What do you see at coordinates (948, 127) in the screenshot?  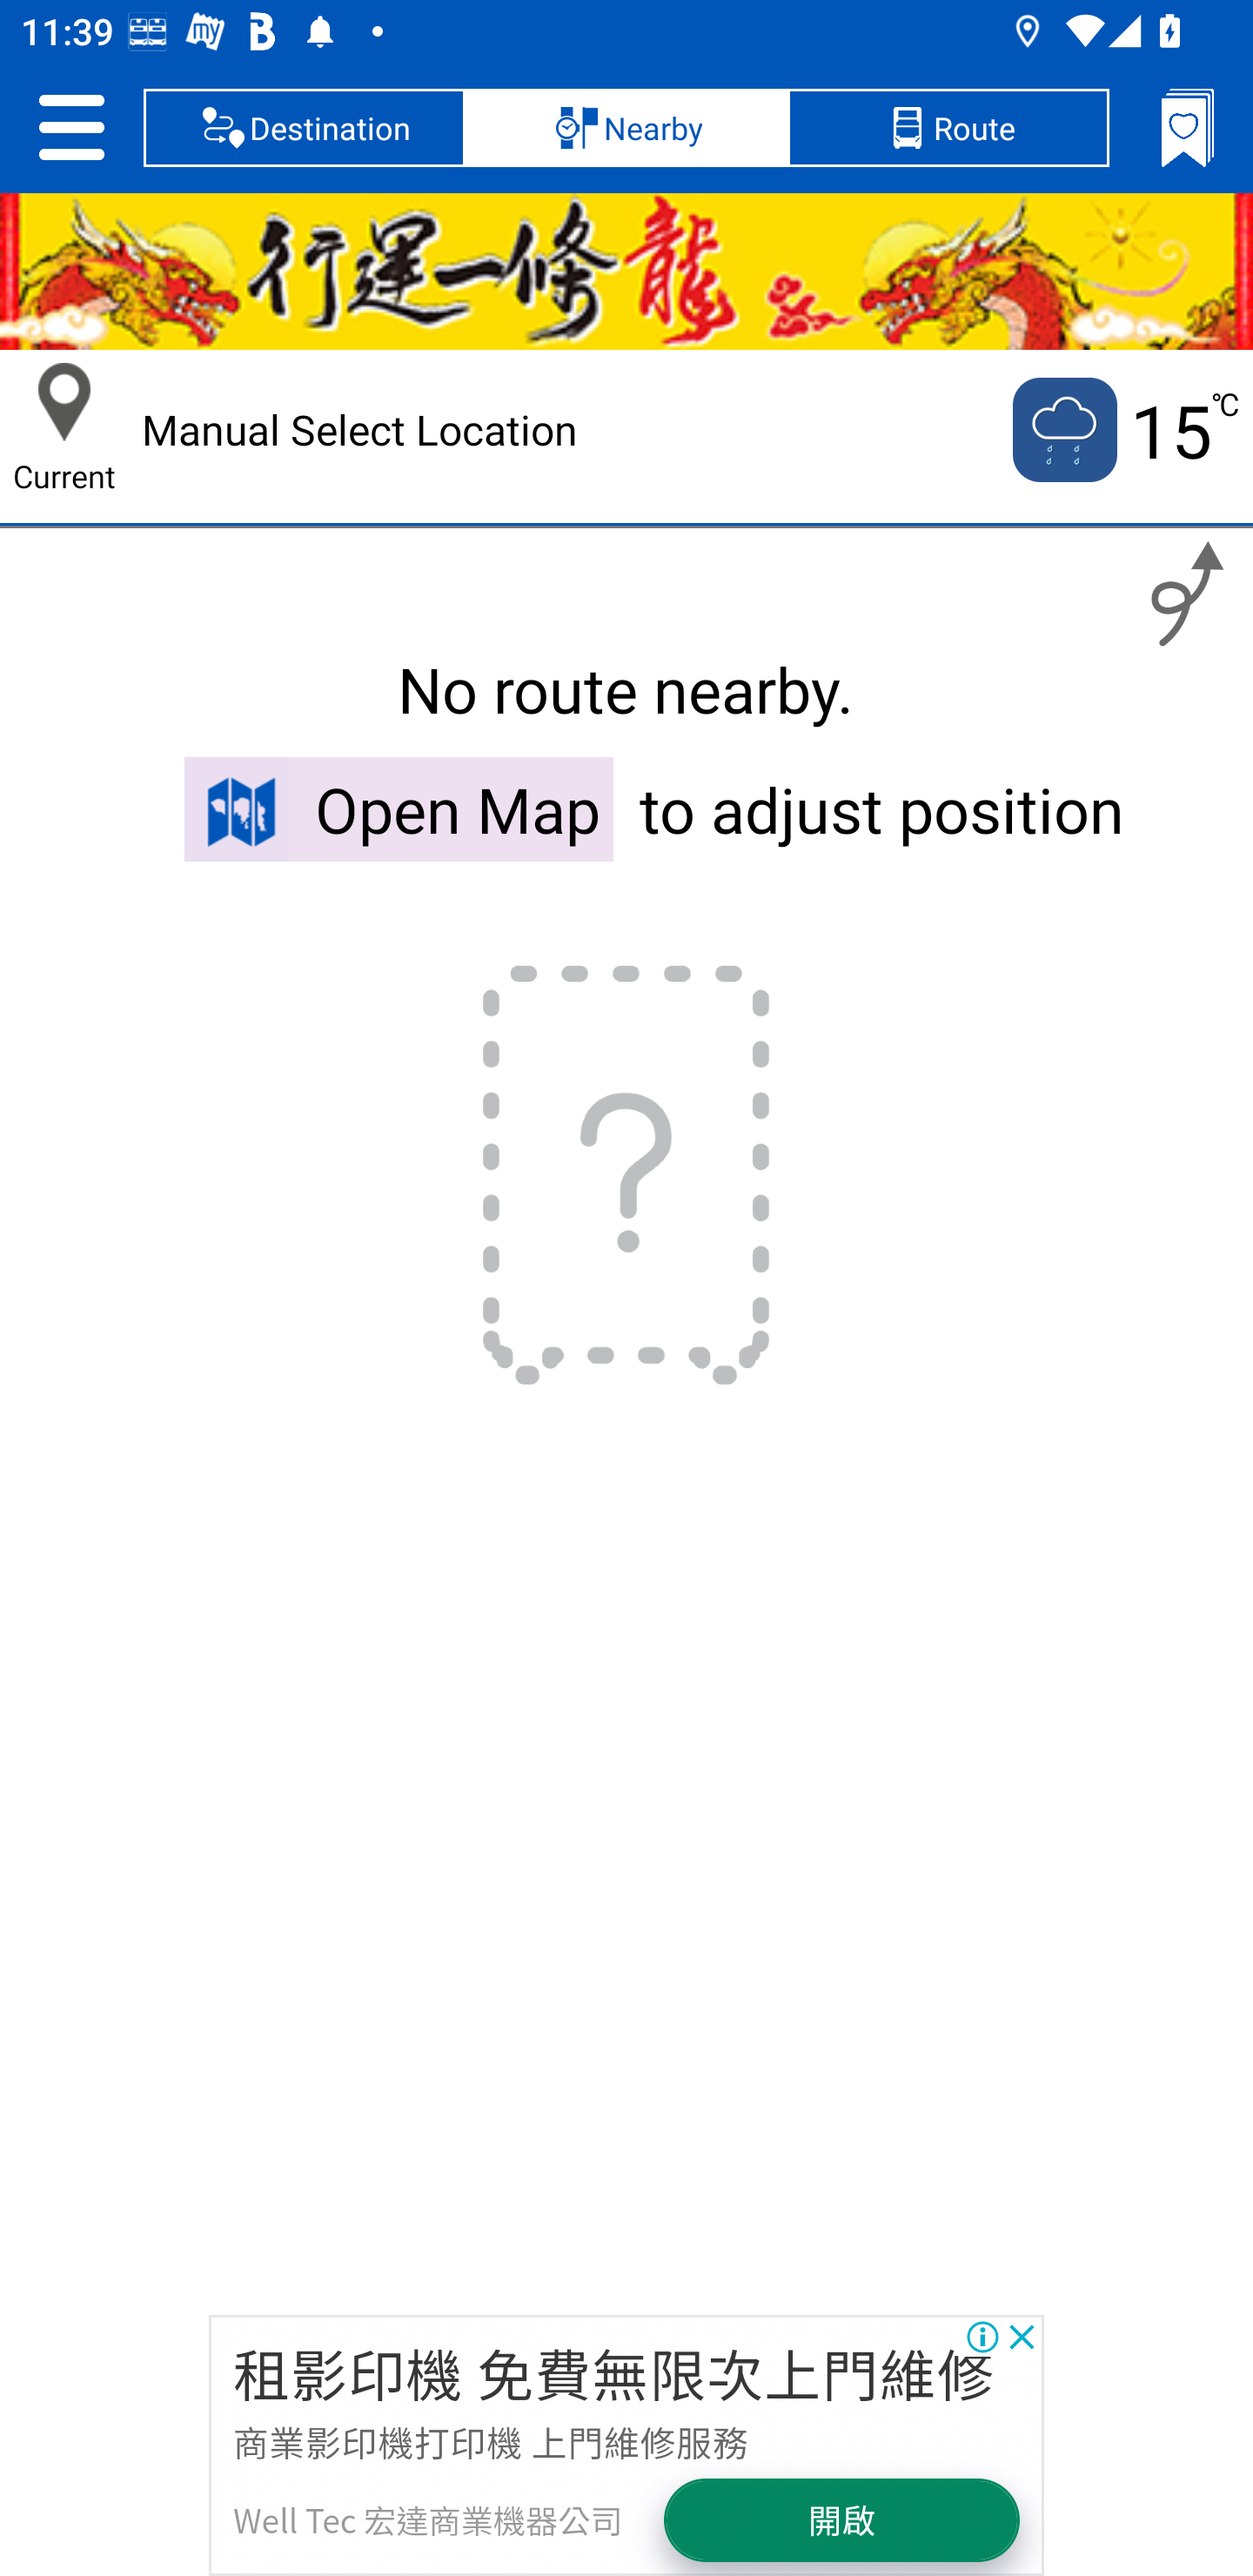 I see `Route` at bounding box center [948, 127].